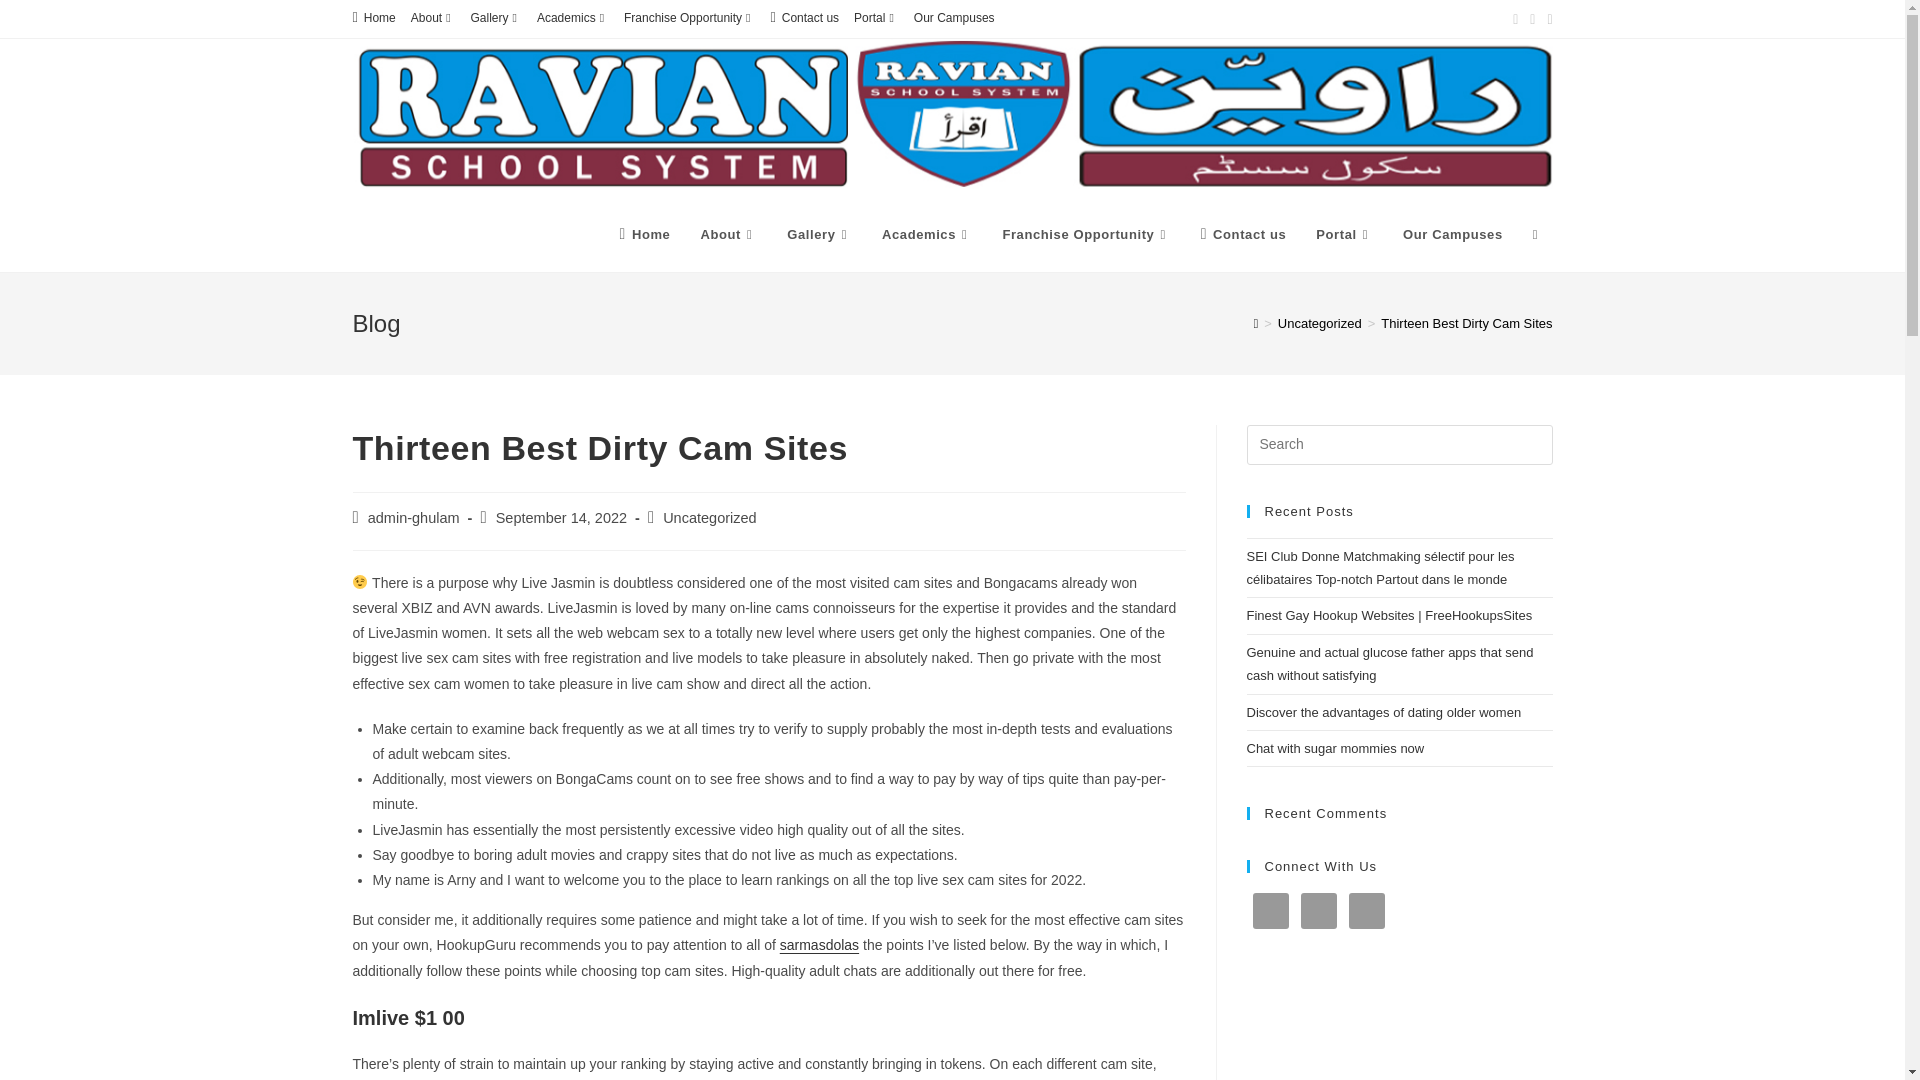  I want to click on Our Campuses, so click(954, 18).